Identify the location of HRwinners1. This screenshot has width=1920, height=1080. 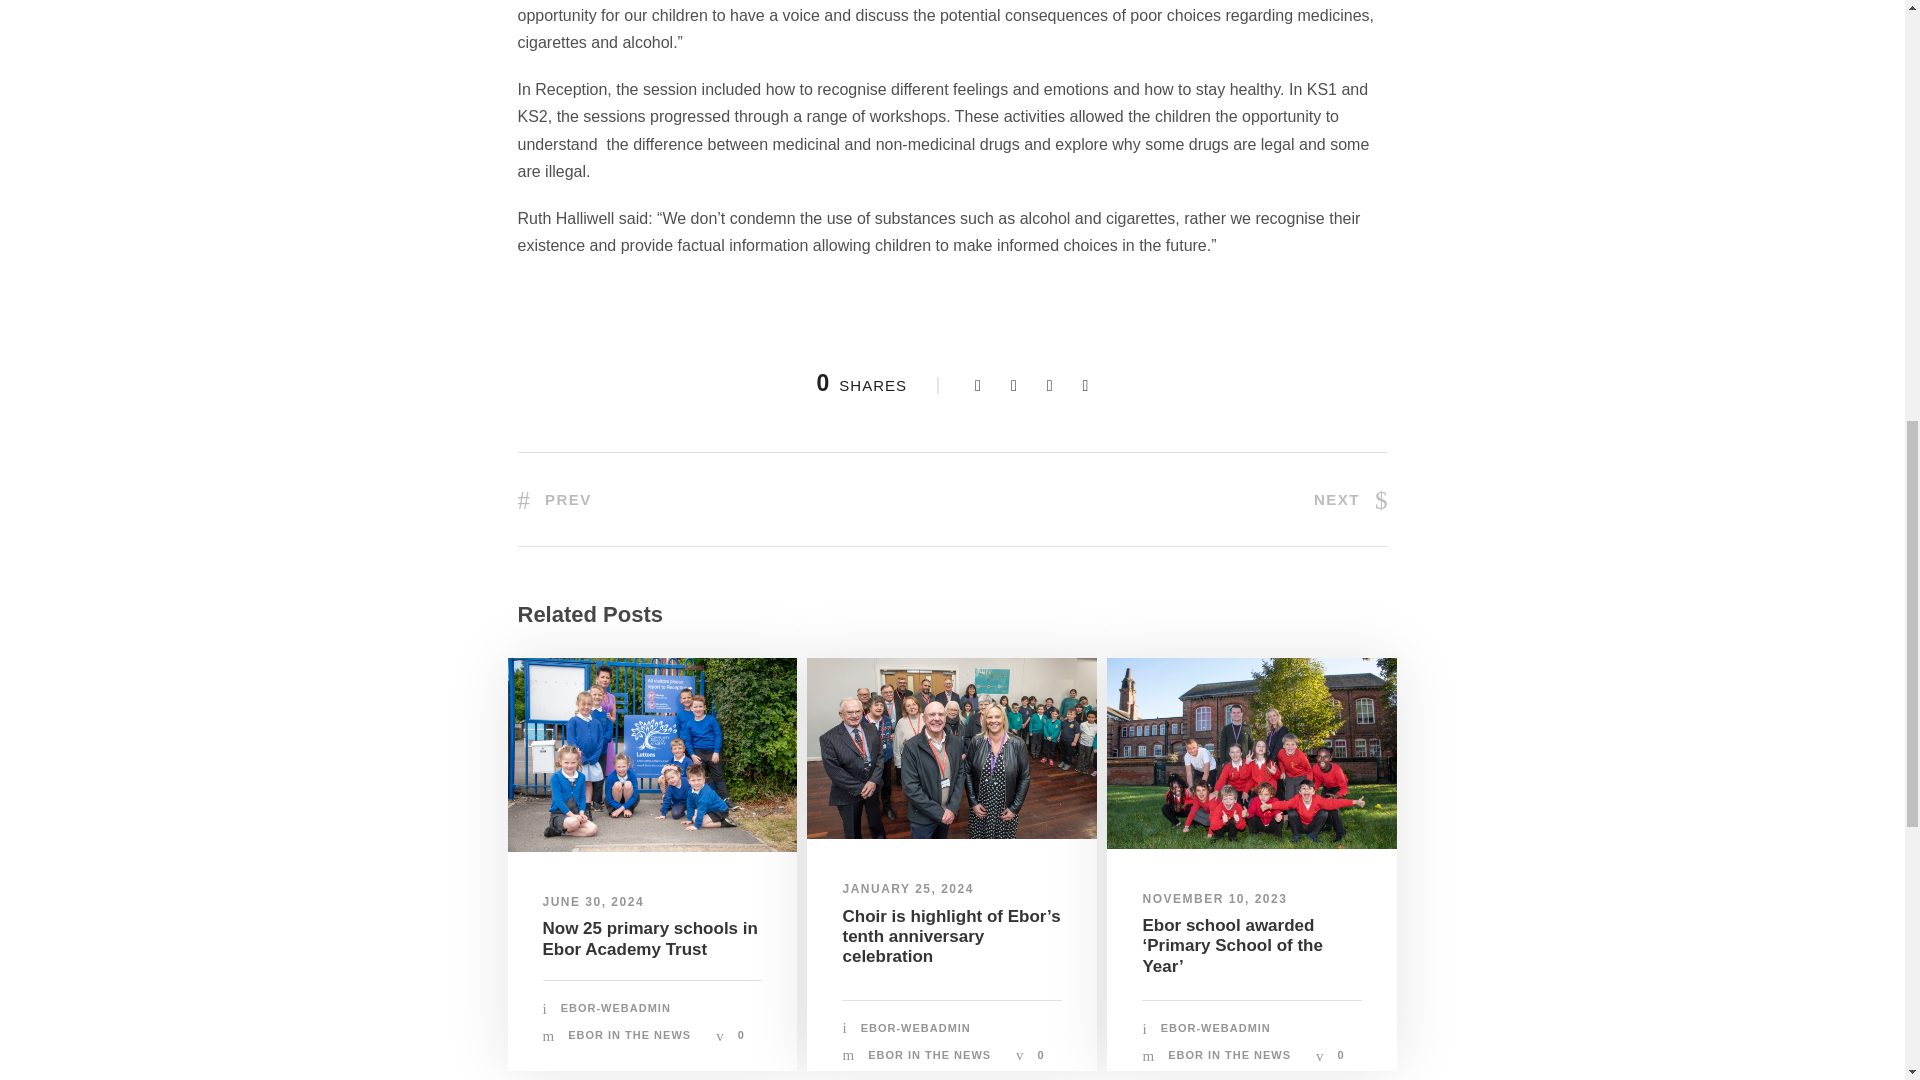
(1252, 752).